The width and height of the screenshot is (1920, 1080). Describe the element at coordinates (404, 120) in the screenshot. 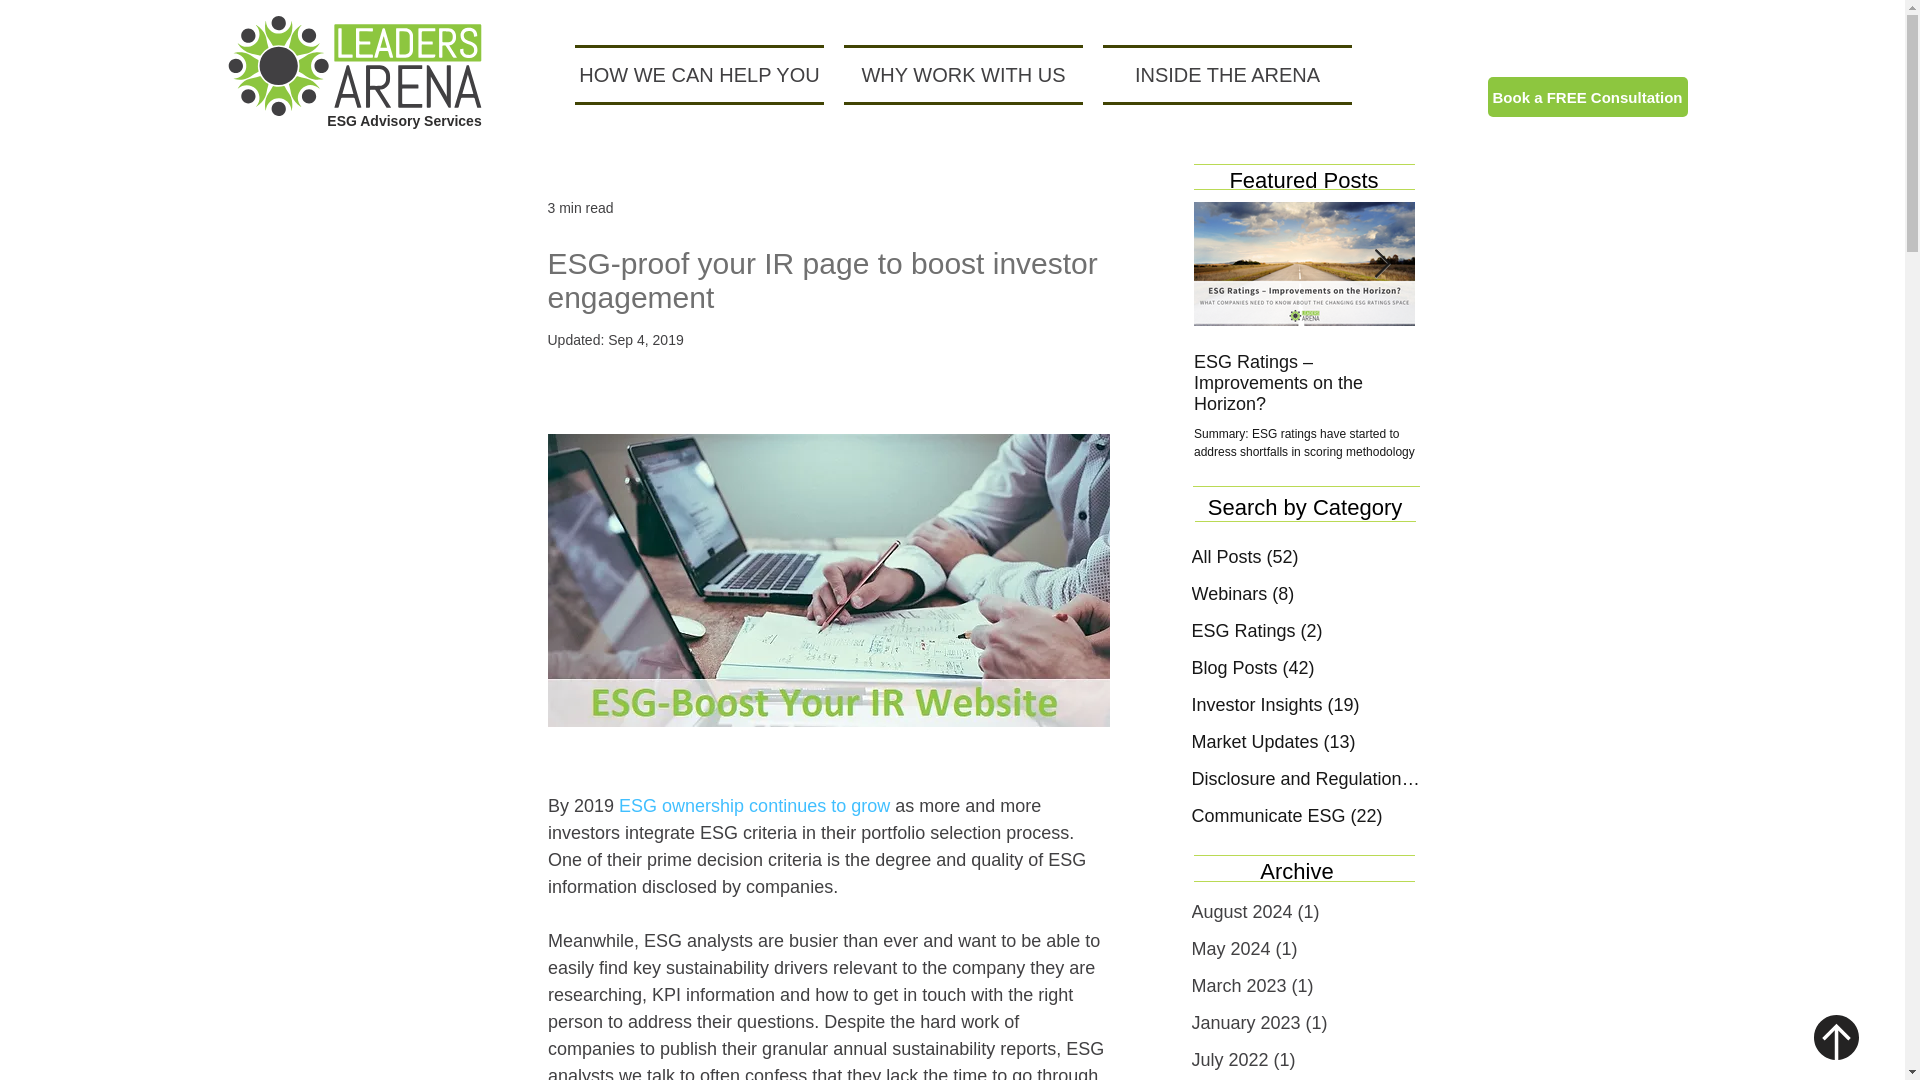

I see `ESG Advisory Services` at that location.